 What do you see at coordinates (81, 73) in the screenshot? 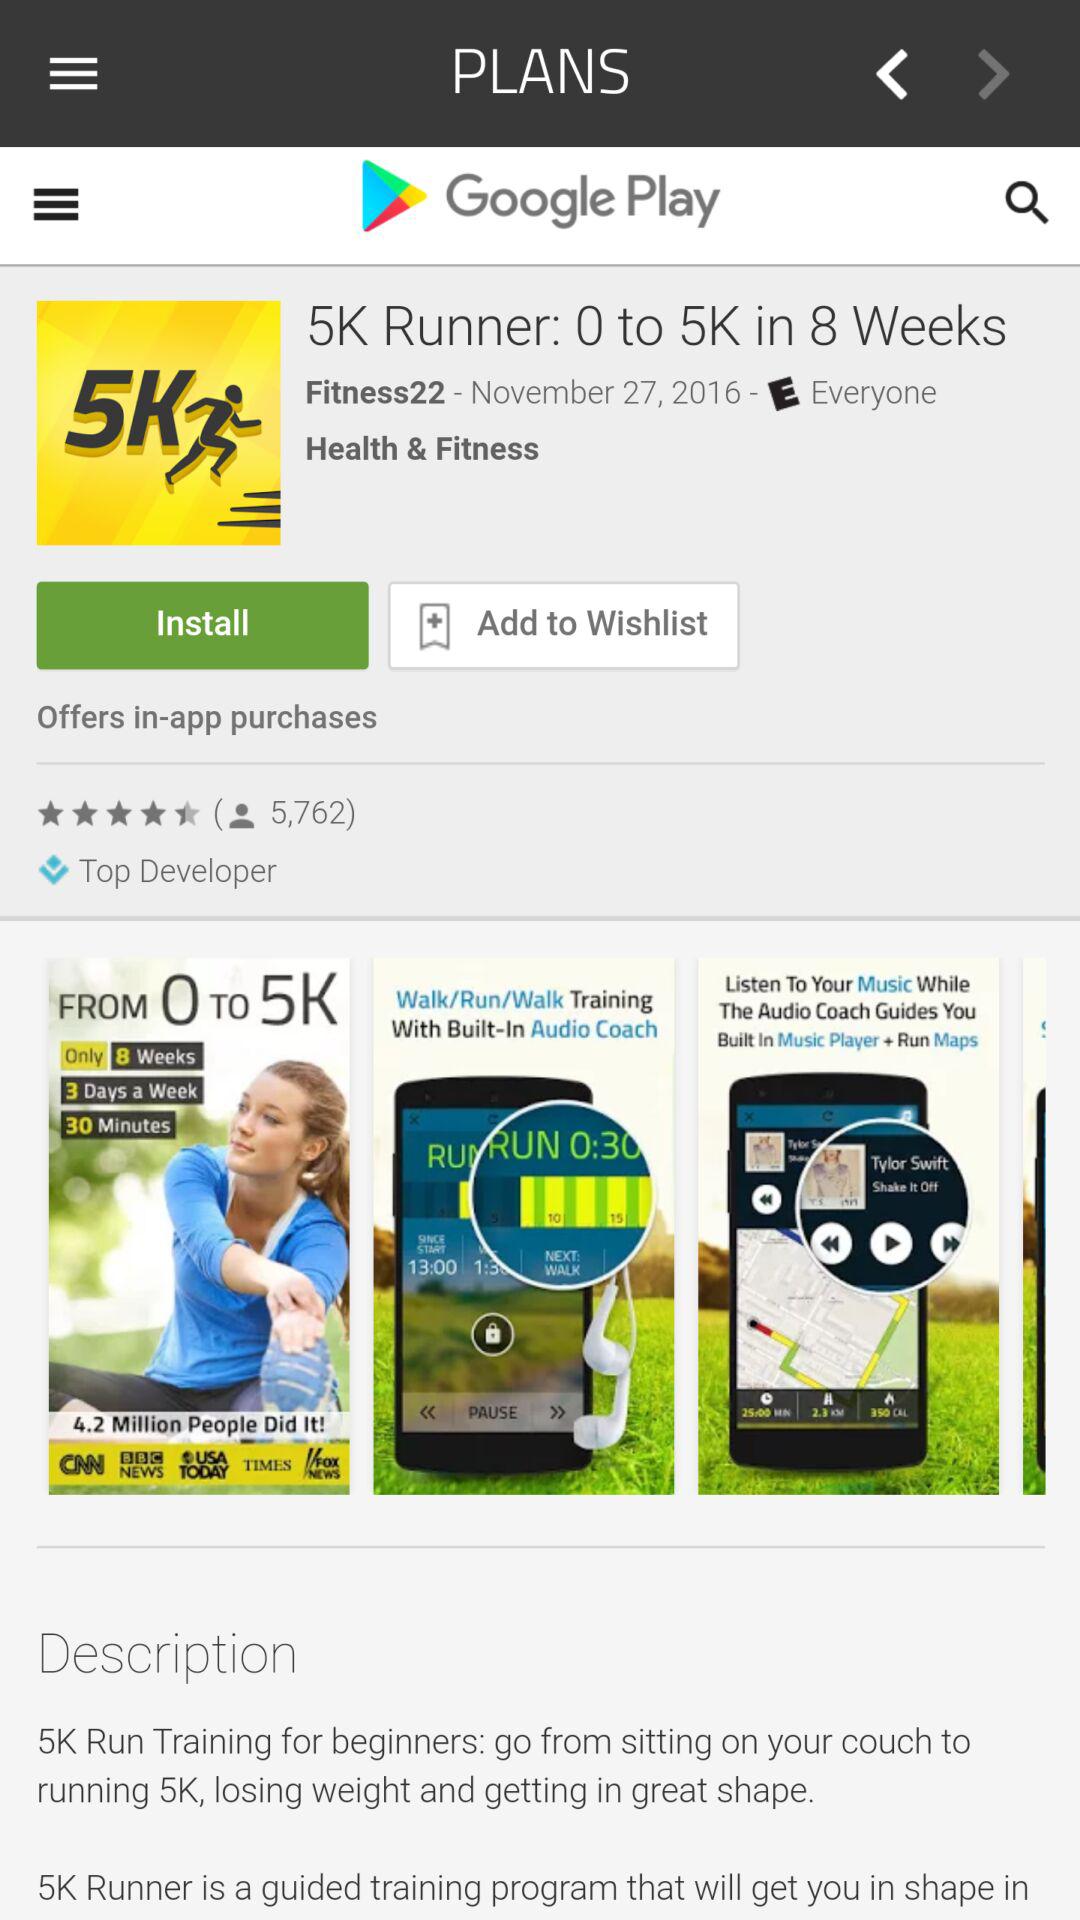
I see `setting the option` at bounding box center [81, 73].